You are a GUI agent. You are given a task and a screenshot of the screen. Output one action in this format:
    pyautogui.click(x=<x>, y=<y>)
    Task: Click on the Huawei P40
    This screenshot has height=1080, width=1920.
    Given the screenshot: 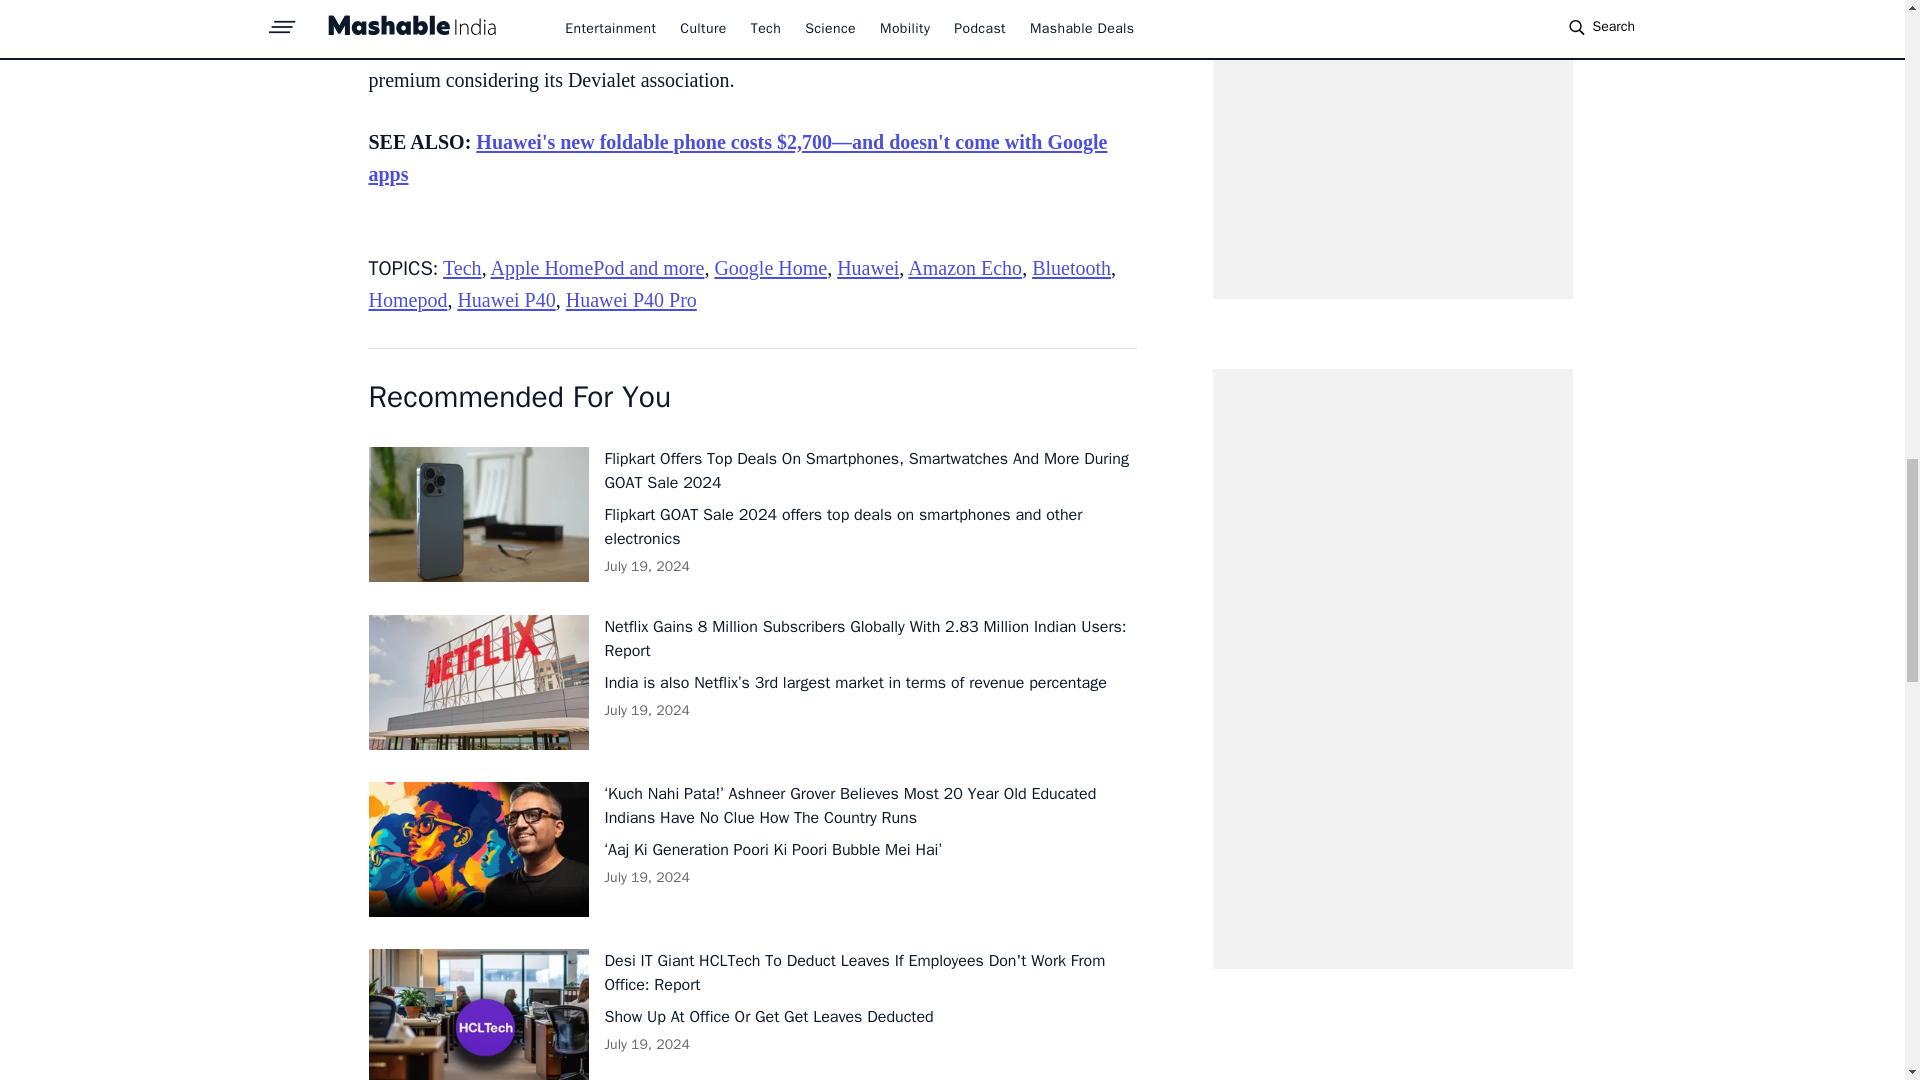 What is the action you would take?
    pyautogui.click(x=505, y=300)
    